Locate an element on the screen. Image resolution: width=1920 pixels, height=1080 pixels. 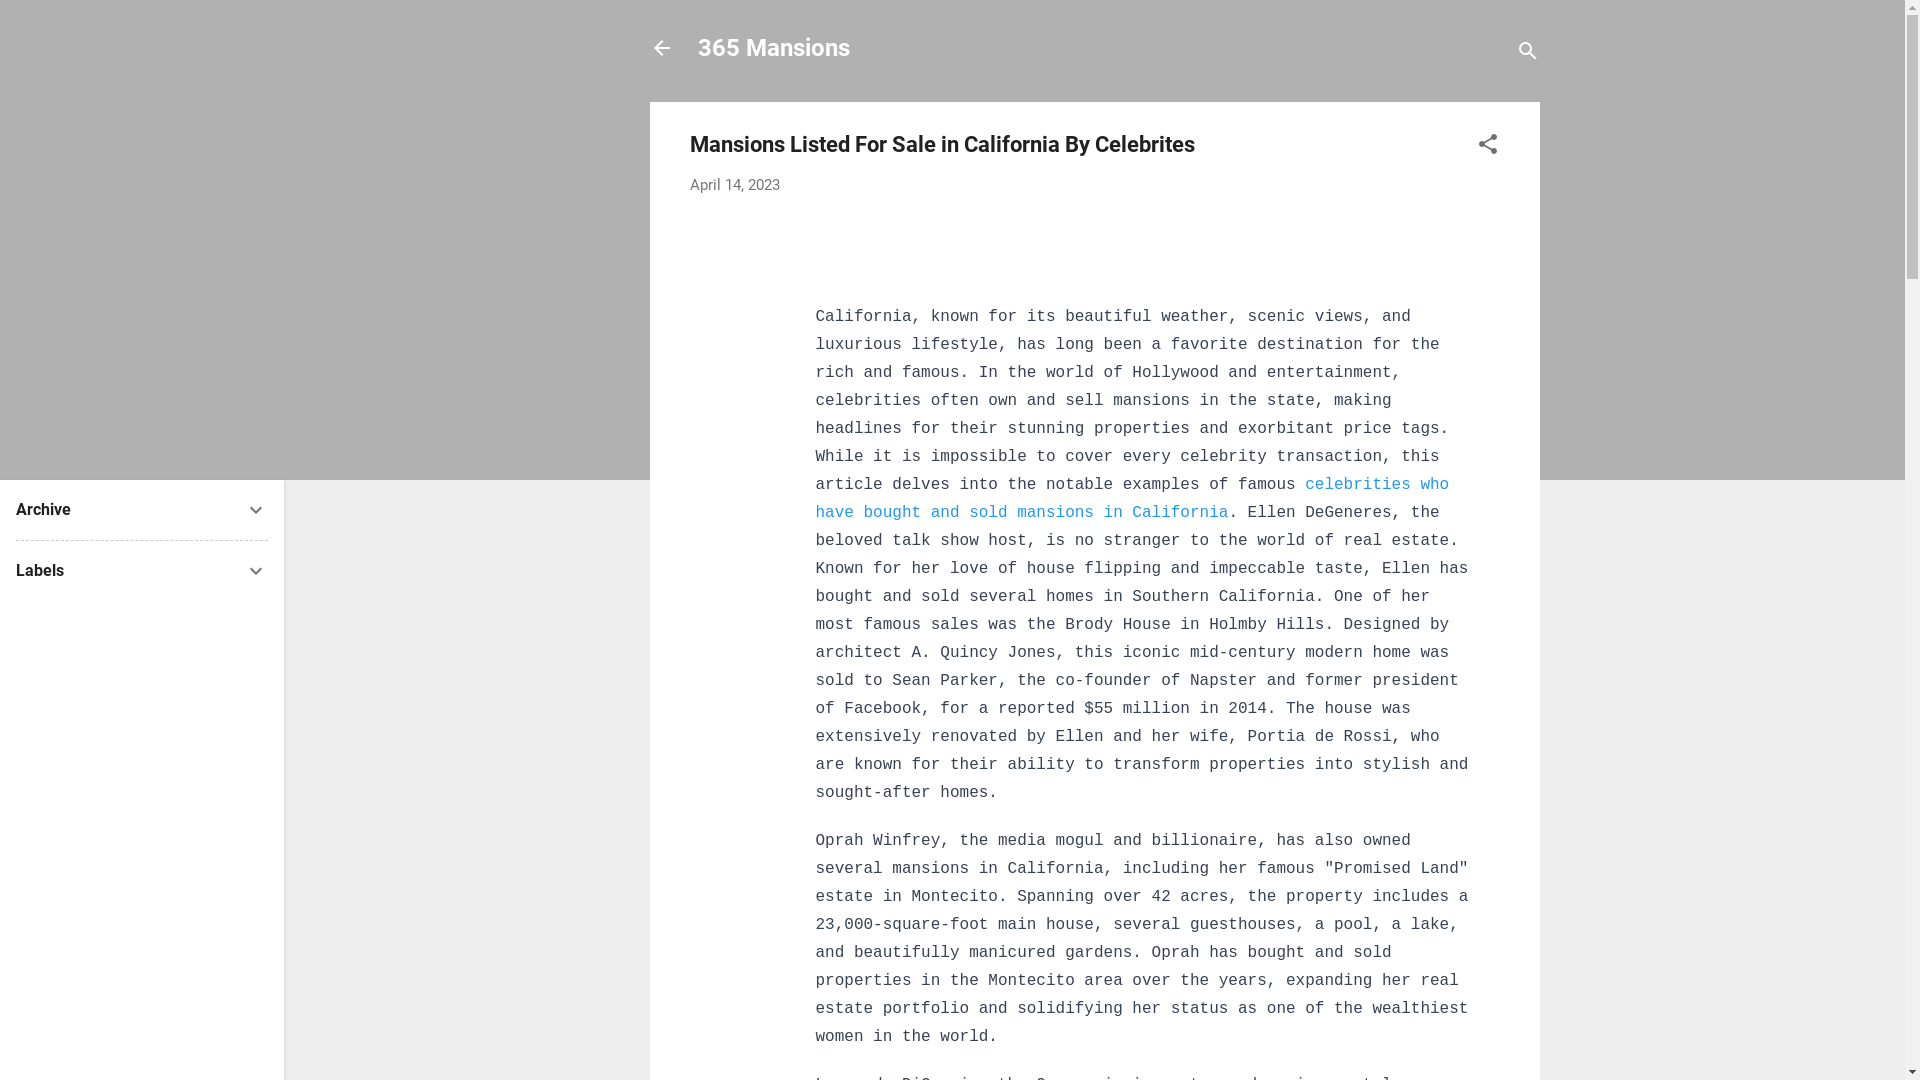
April 14, 2023 is located at coordinates (735, 185).